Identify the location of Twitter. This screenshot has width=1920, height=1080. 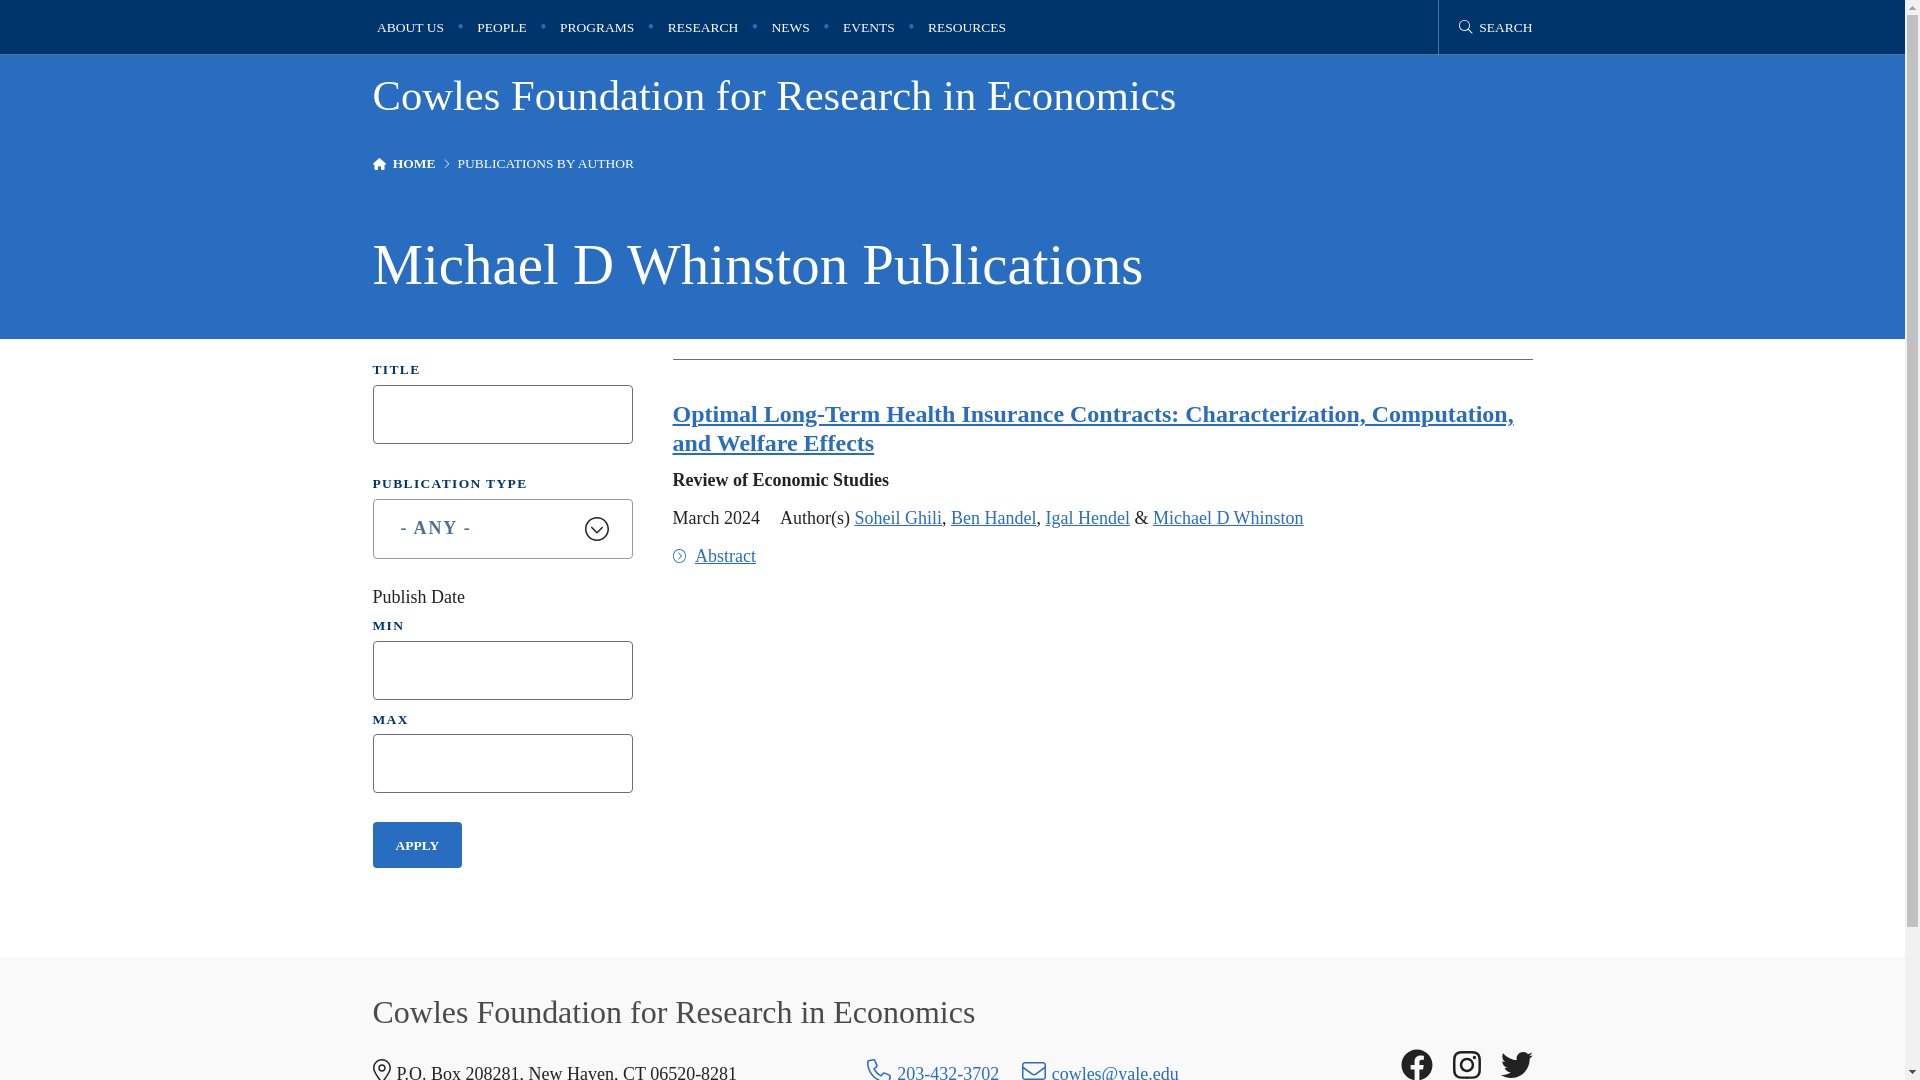
(1516, 1064).